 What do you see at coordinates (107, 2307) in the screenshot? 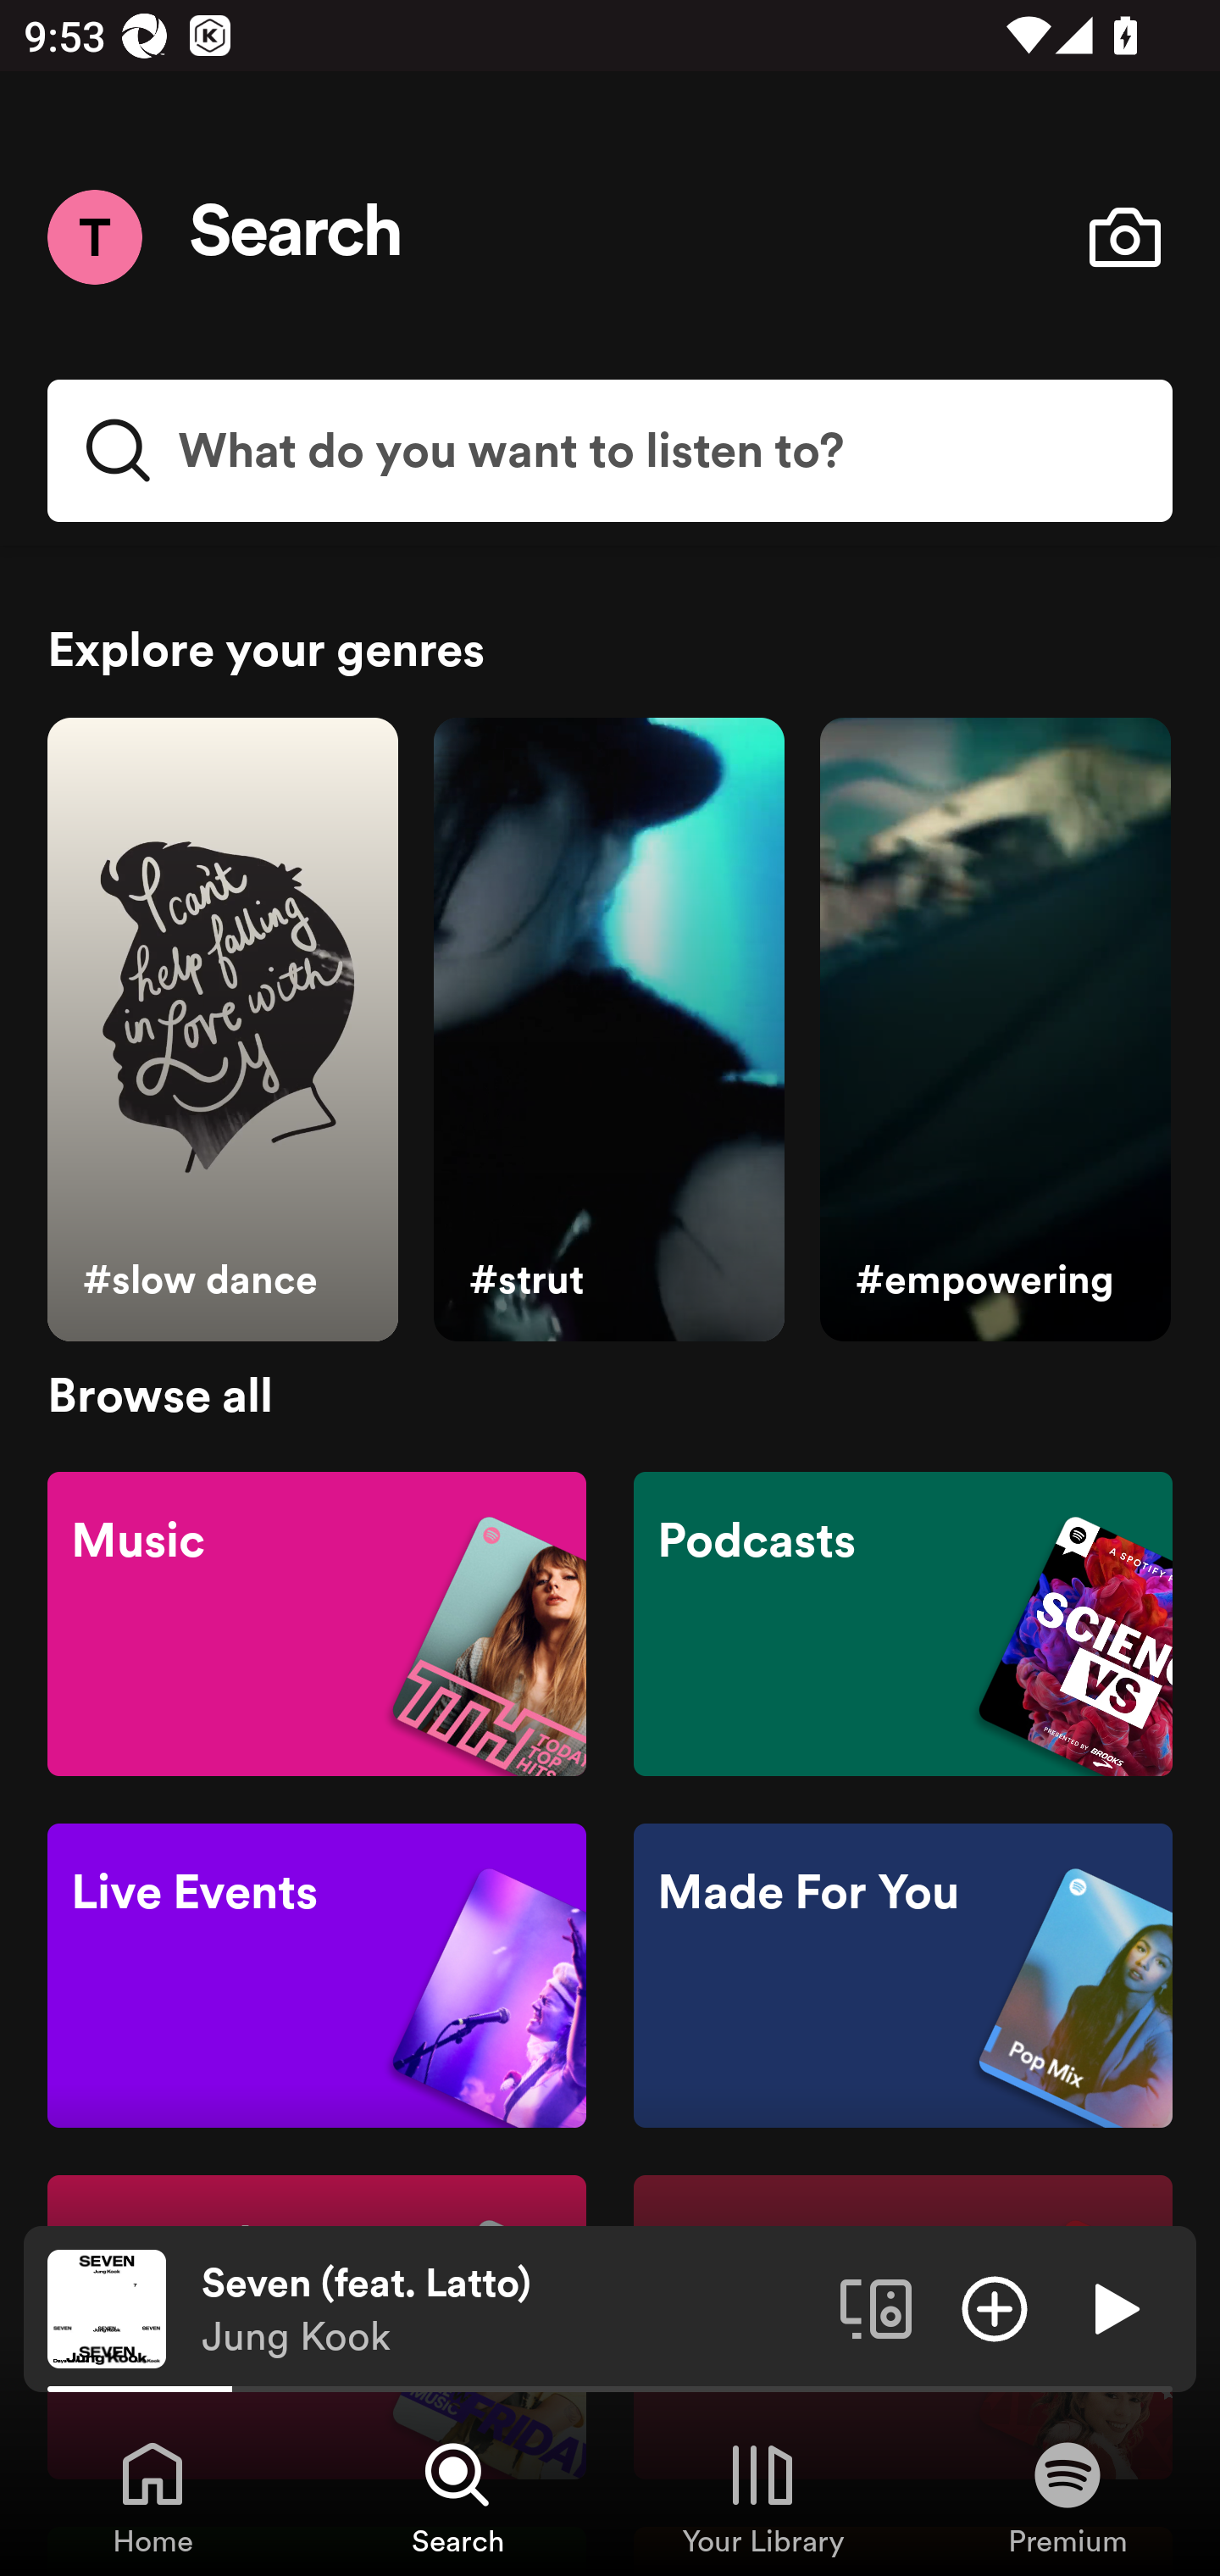
I see `The cover art of the currently playing track` at bounding box center [107, 2307].